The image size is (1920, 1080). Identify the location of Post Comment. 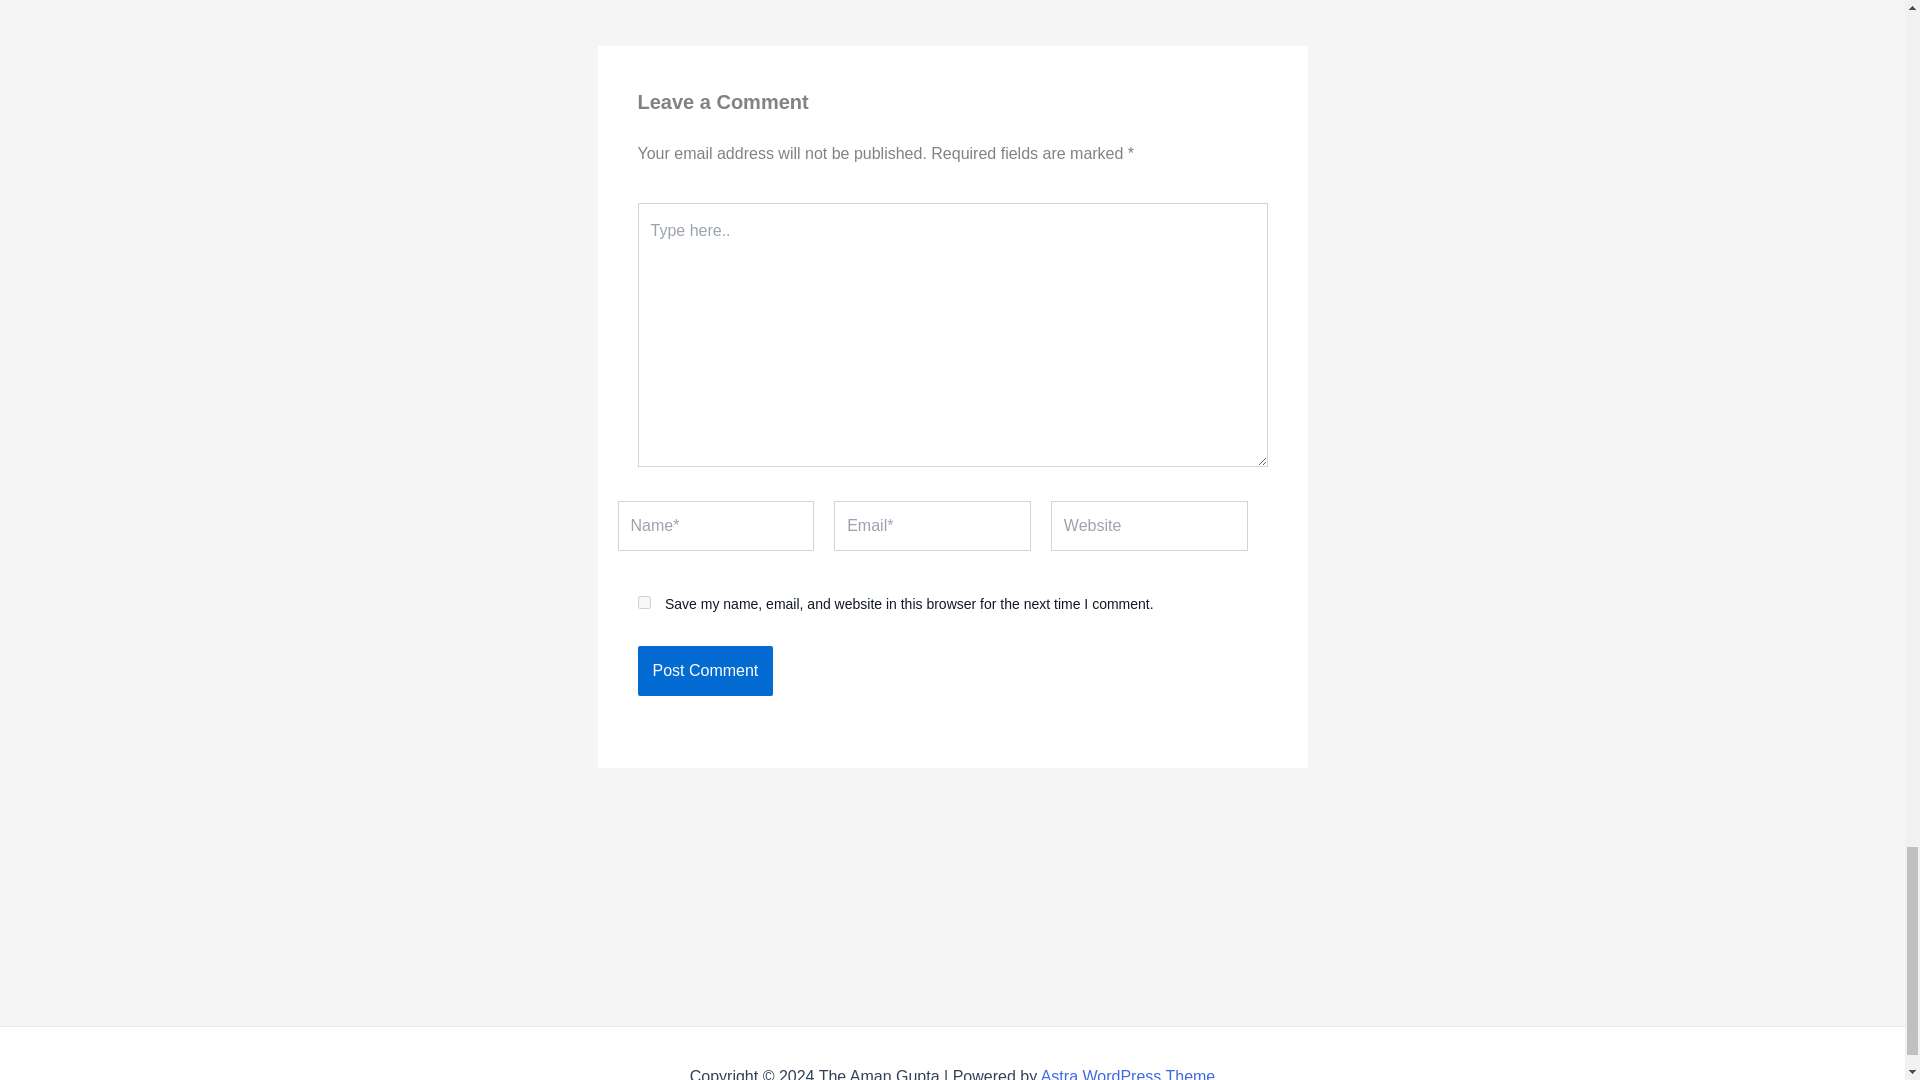
(1163, 2).